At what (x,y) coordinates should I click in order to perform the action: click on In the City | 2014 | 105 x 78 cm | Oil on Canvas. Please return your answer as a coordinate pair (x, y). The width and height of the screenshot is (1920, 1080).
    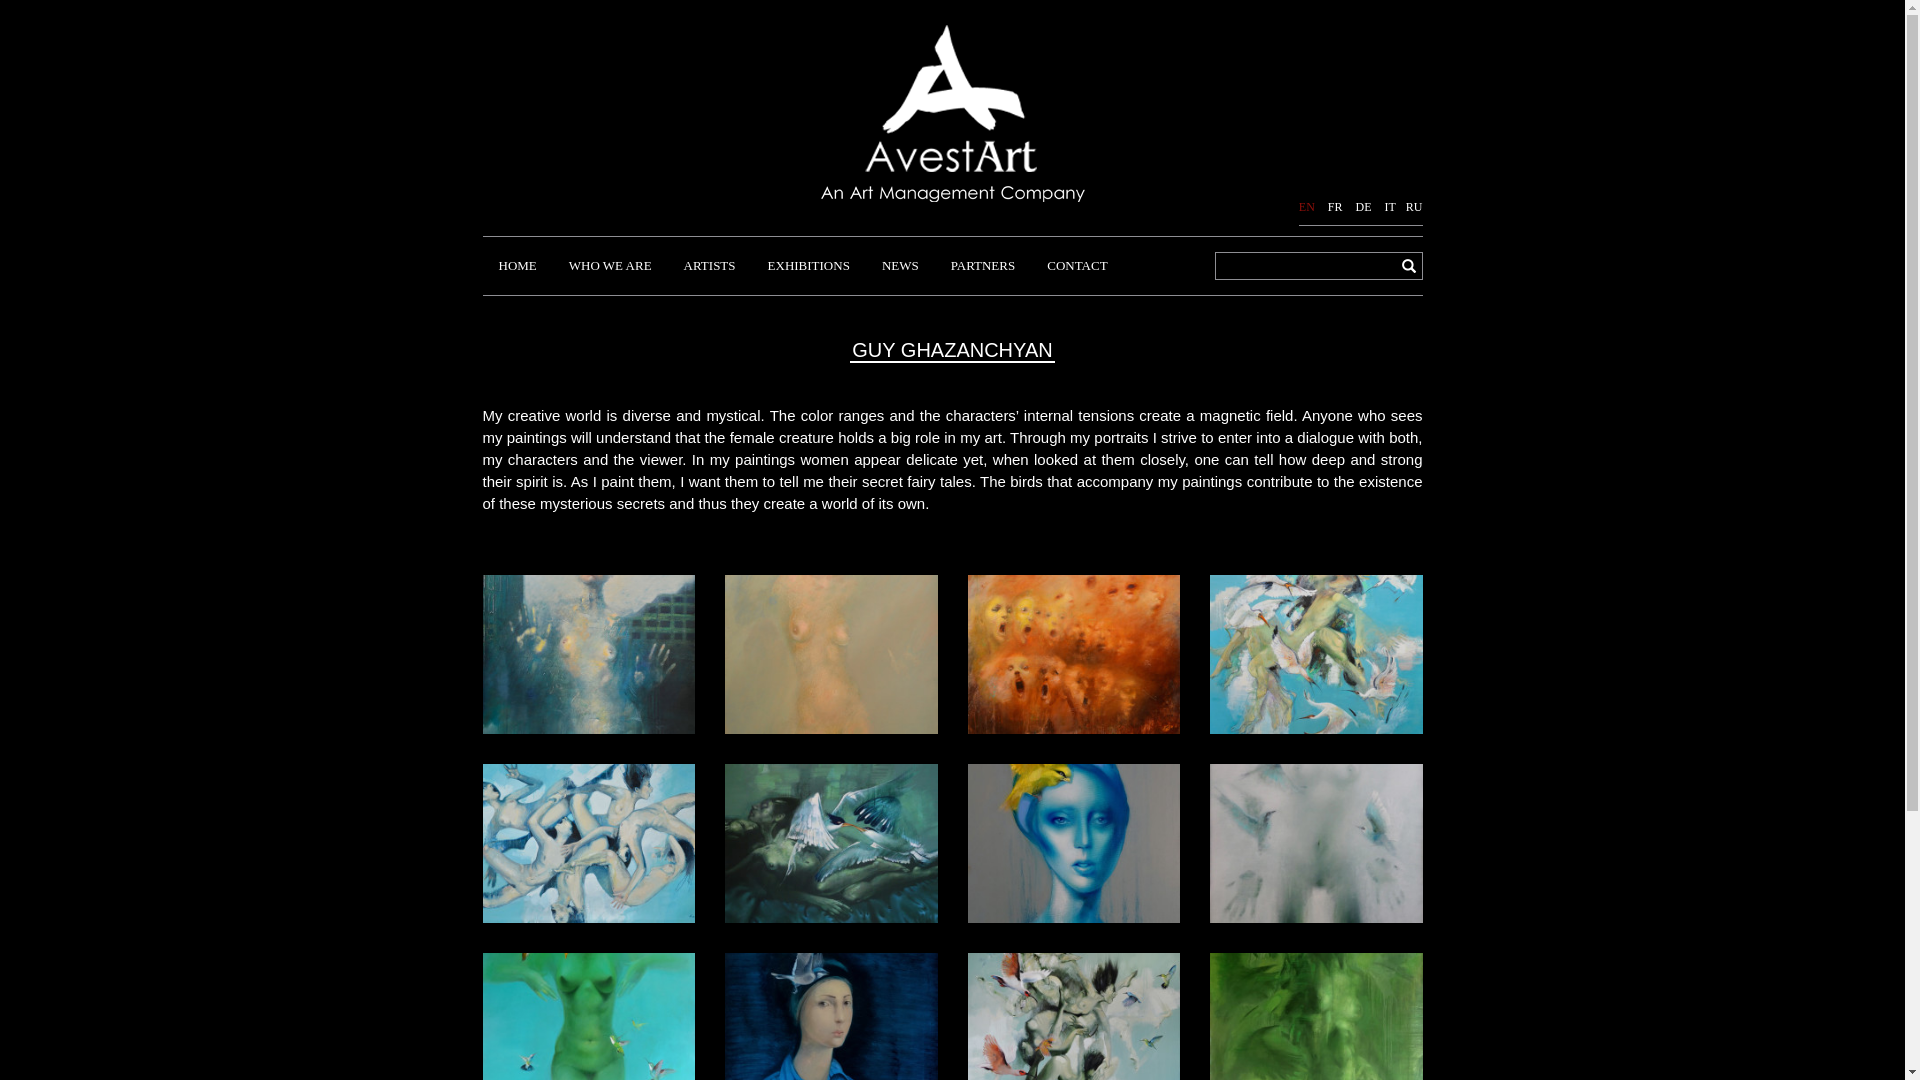
    Looking at the image, I should click on (588, 652).